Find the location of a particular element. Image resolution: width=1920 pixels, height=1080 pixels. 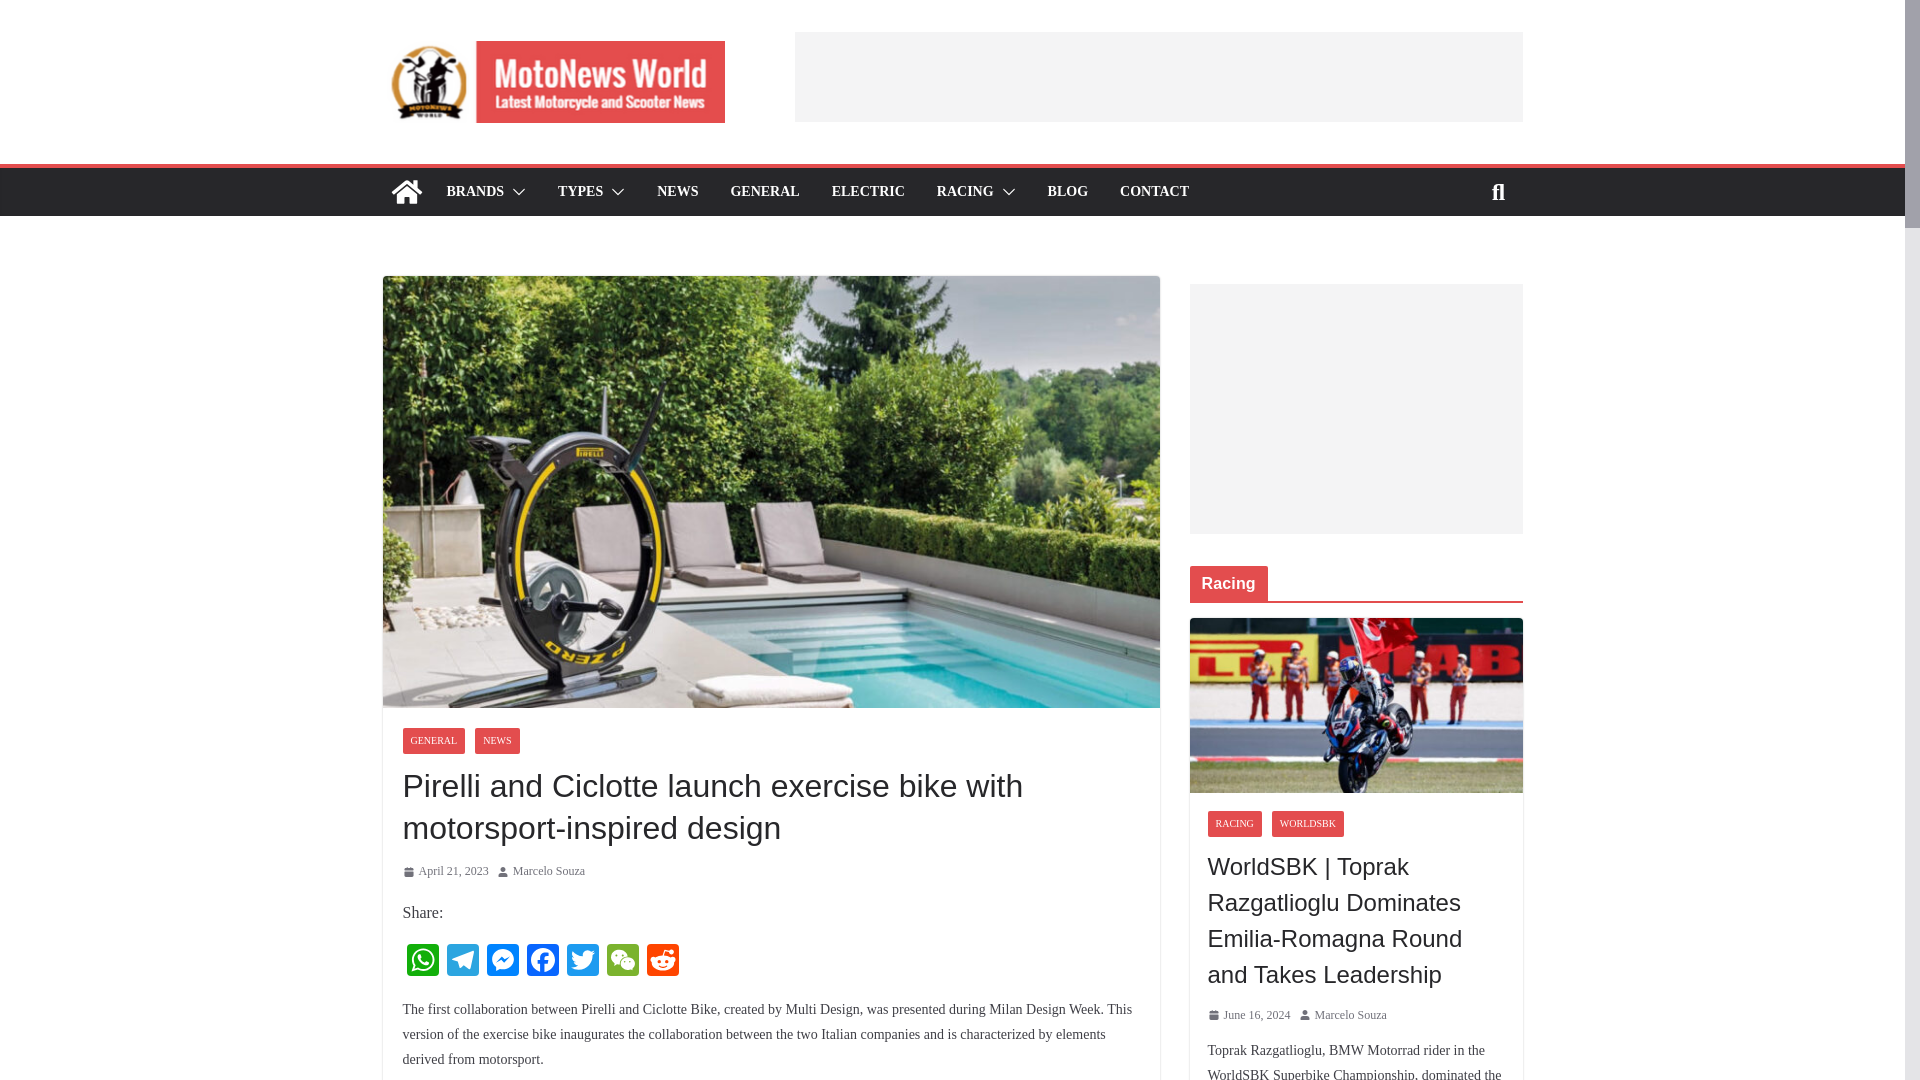

11:55 am is located at coordinates (444, 872).